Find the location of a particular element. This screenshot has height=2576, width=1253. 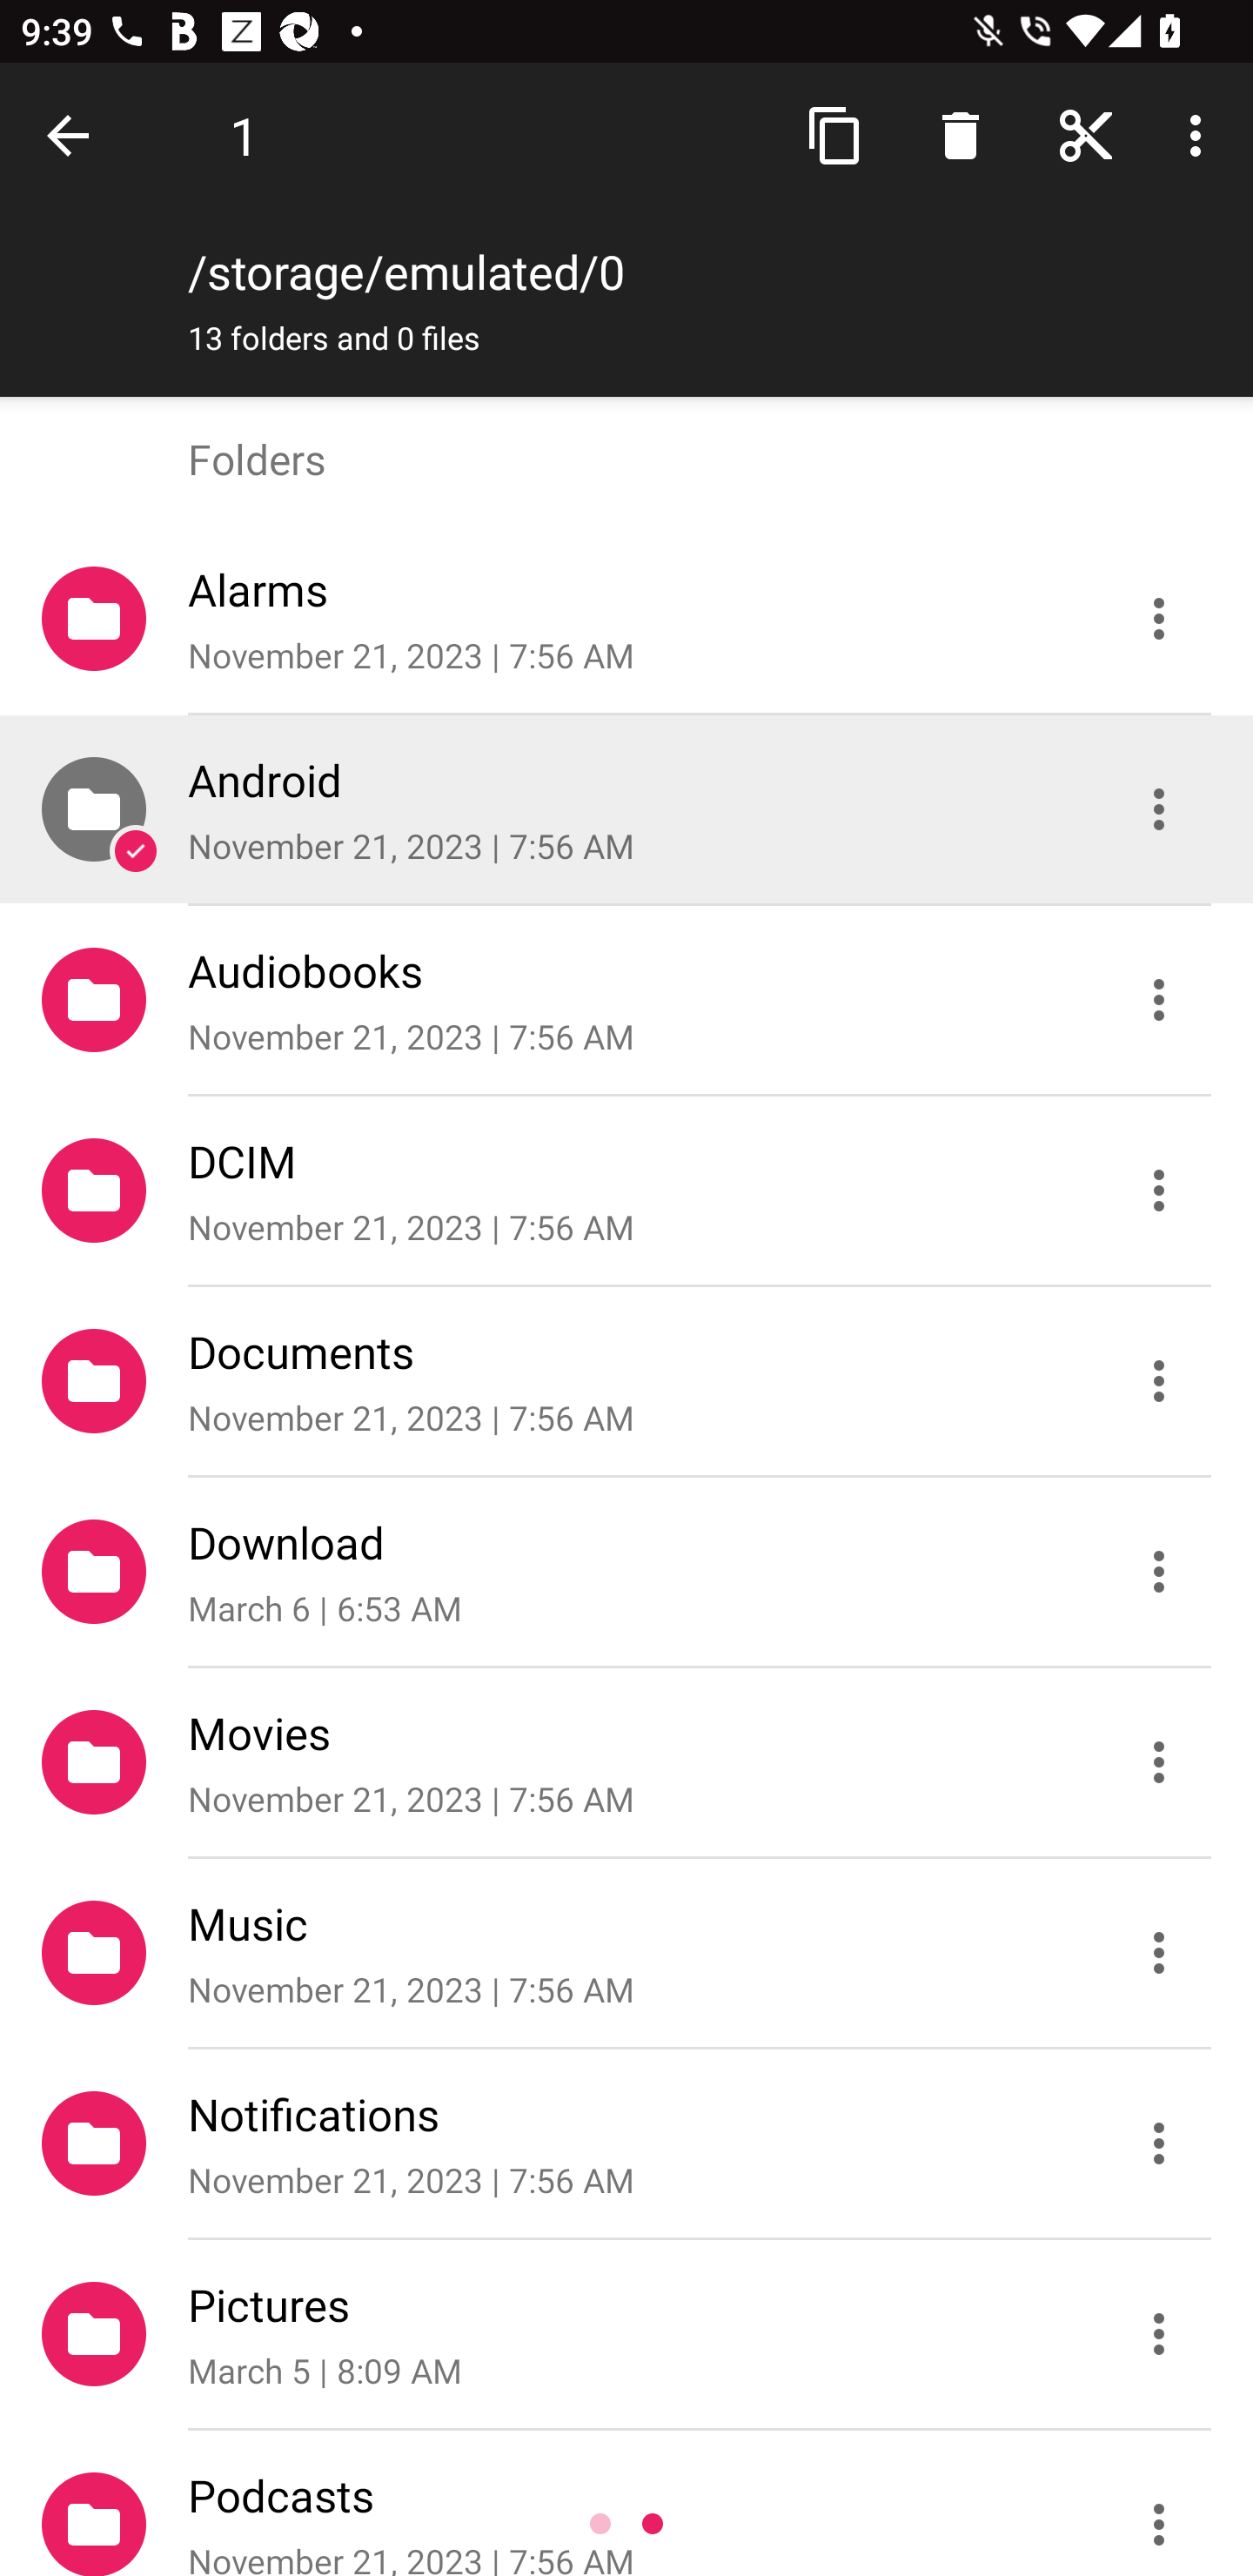

Podcasts November 21, 2023 | 7:56 AM is located at coordinates (626, 2504).